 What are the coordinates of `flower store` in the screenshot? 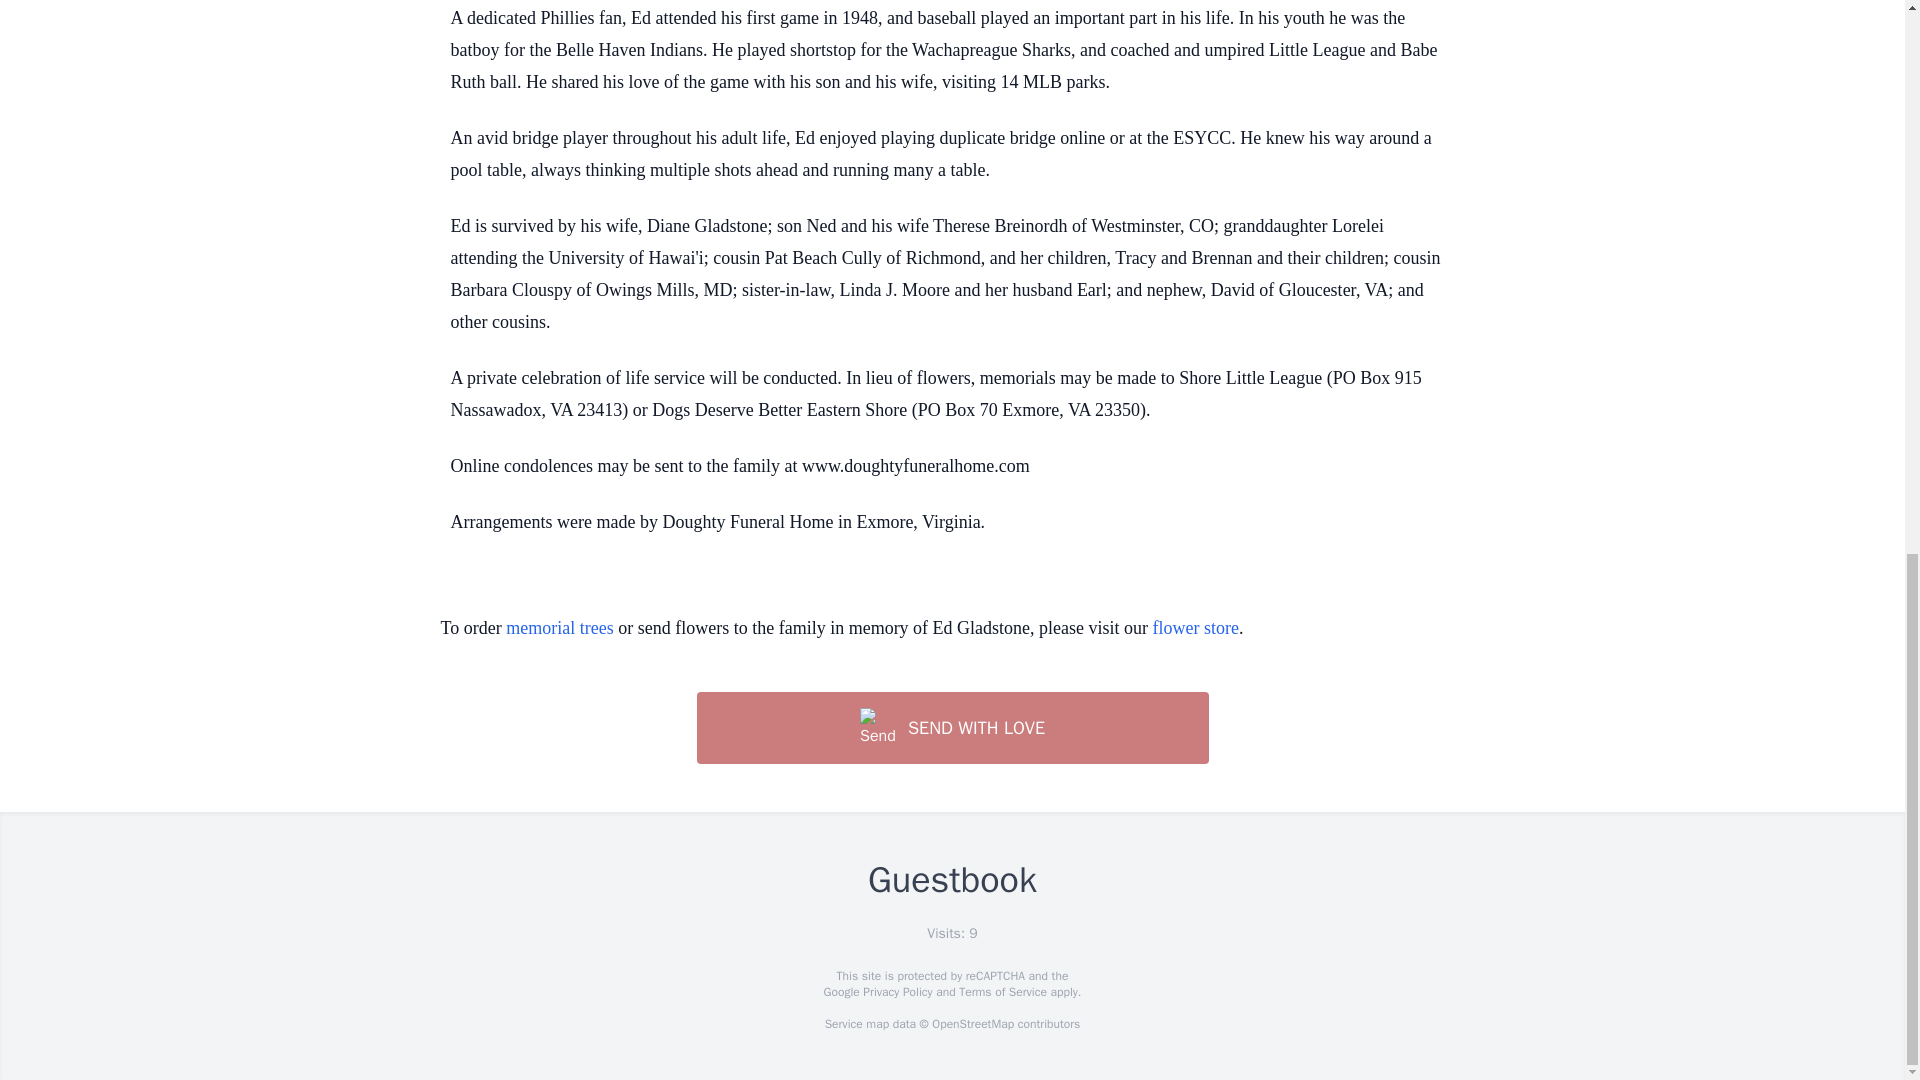 It's located at (1196, 628).